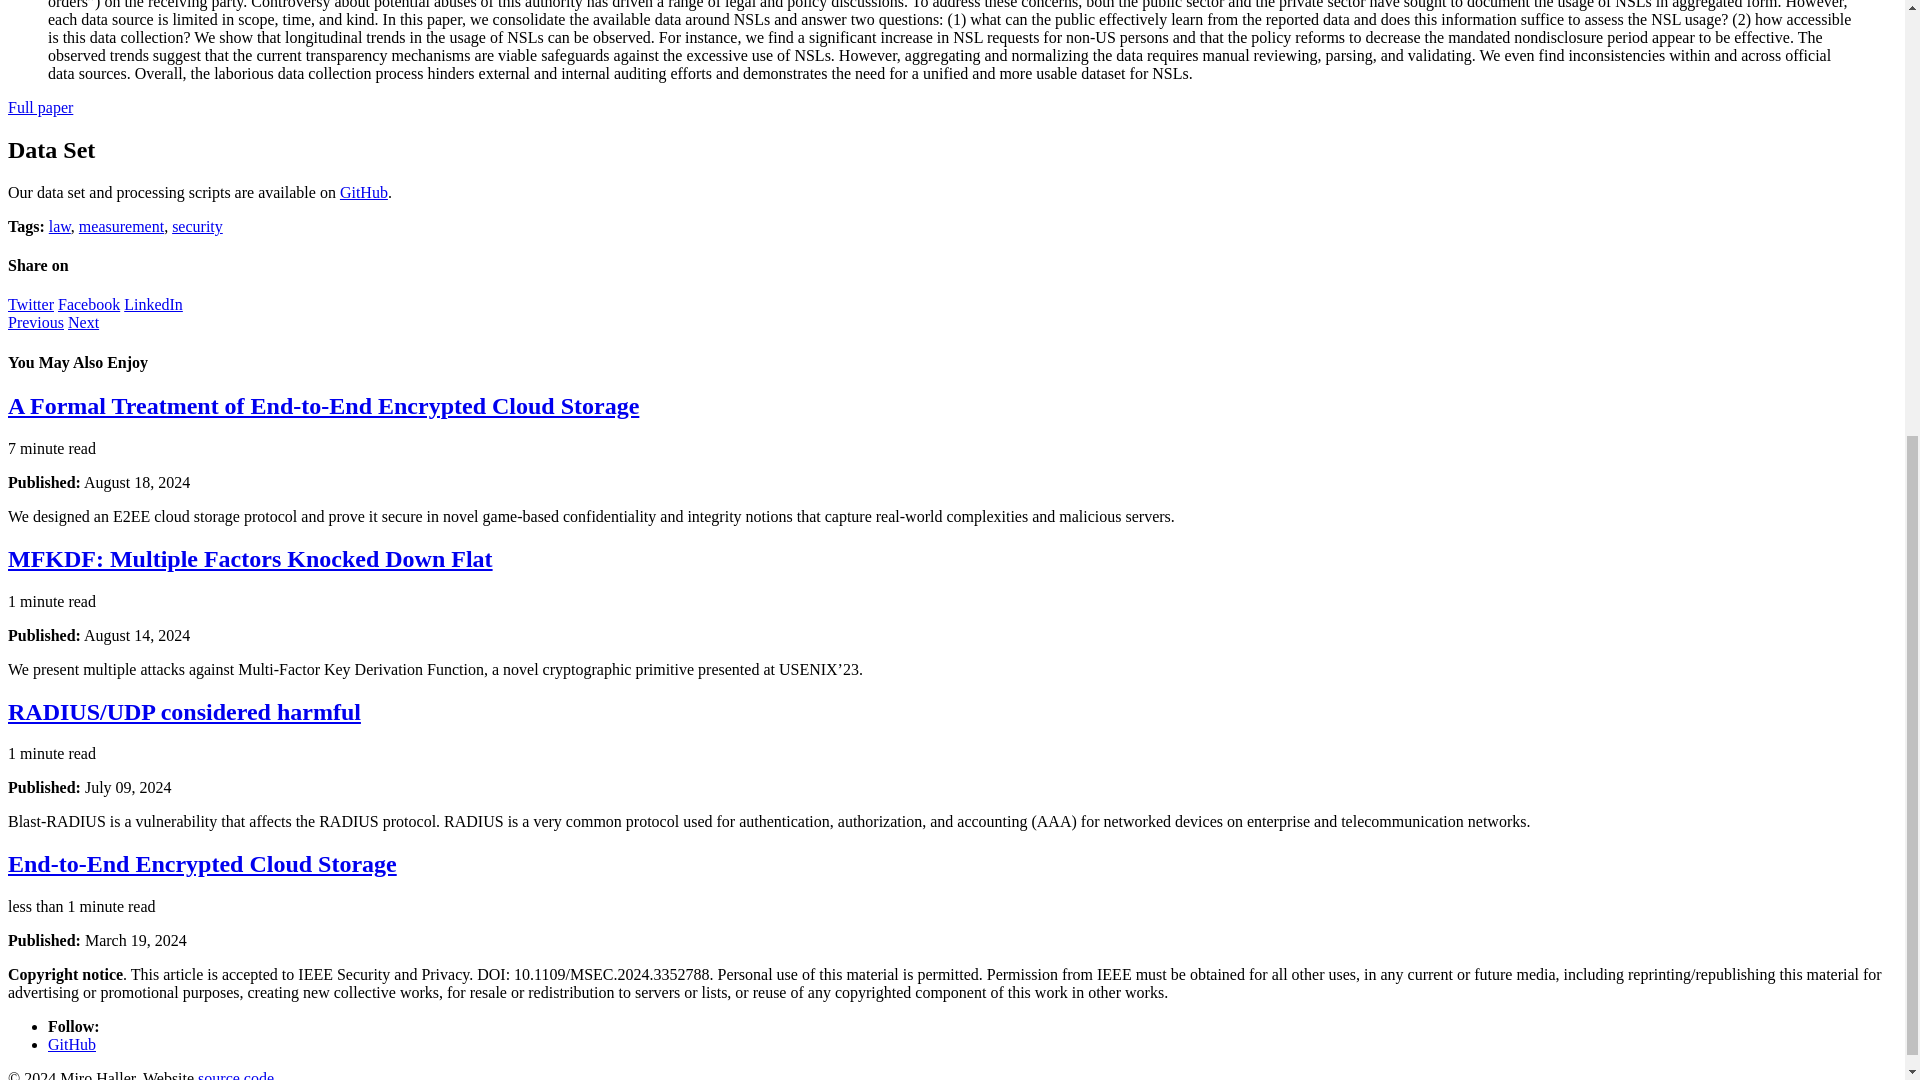 This screenshot has width=1920, height=1080. Describe the element at coordinates (250, 559) in the screenshot. I see `MFKDF: Multiple Factors Knocked Down Flat` at that location.